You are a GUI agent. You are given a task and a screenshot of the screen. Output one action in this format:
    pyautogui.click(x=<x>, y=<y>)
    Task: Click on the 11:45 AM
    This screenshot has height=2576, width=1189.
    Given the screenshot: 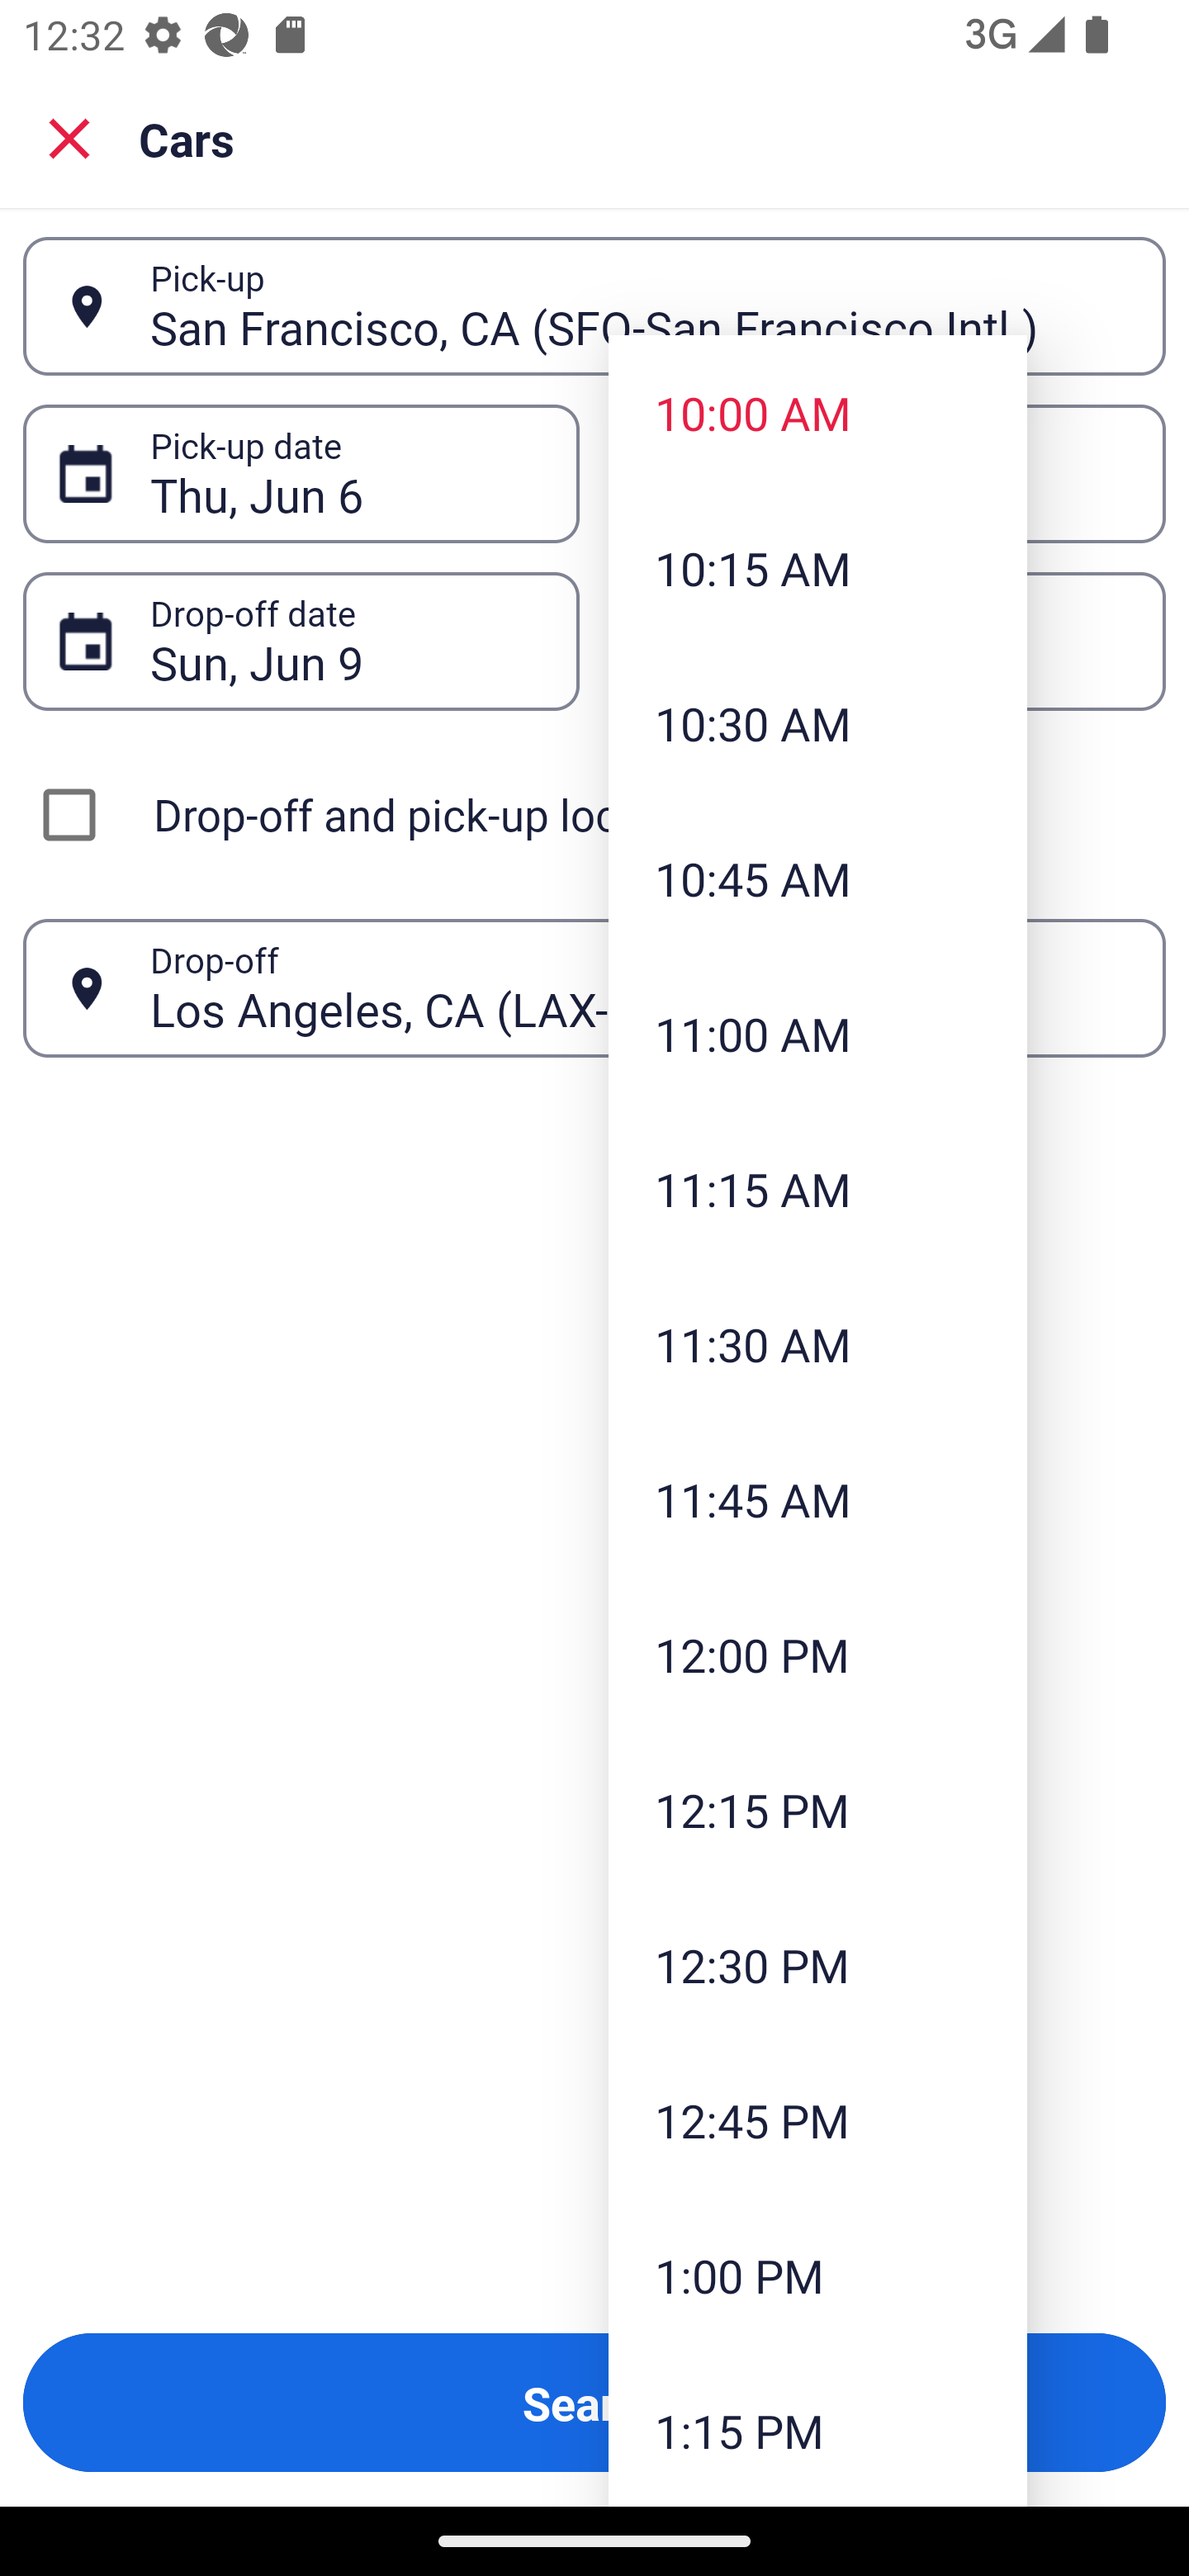 What is the action you would take?
    pyautogui.click(x=817, y=1499)
    